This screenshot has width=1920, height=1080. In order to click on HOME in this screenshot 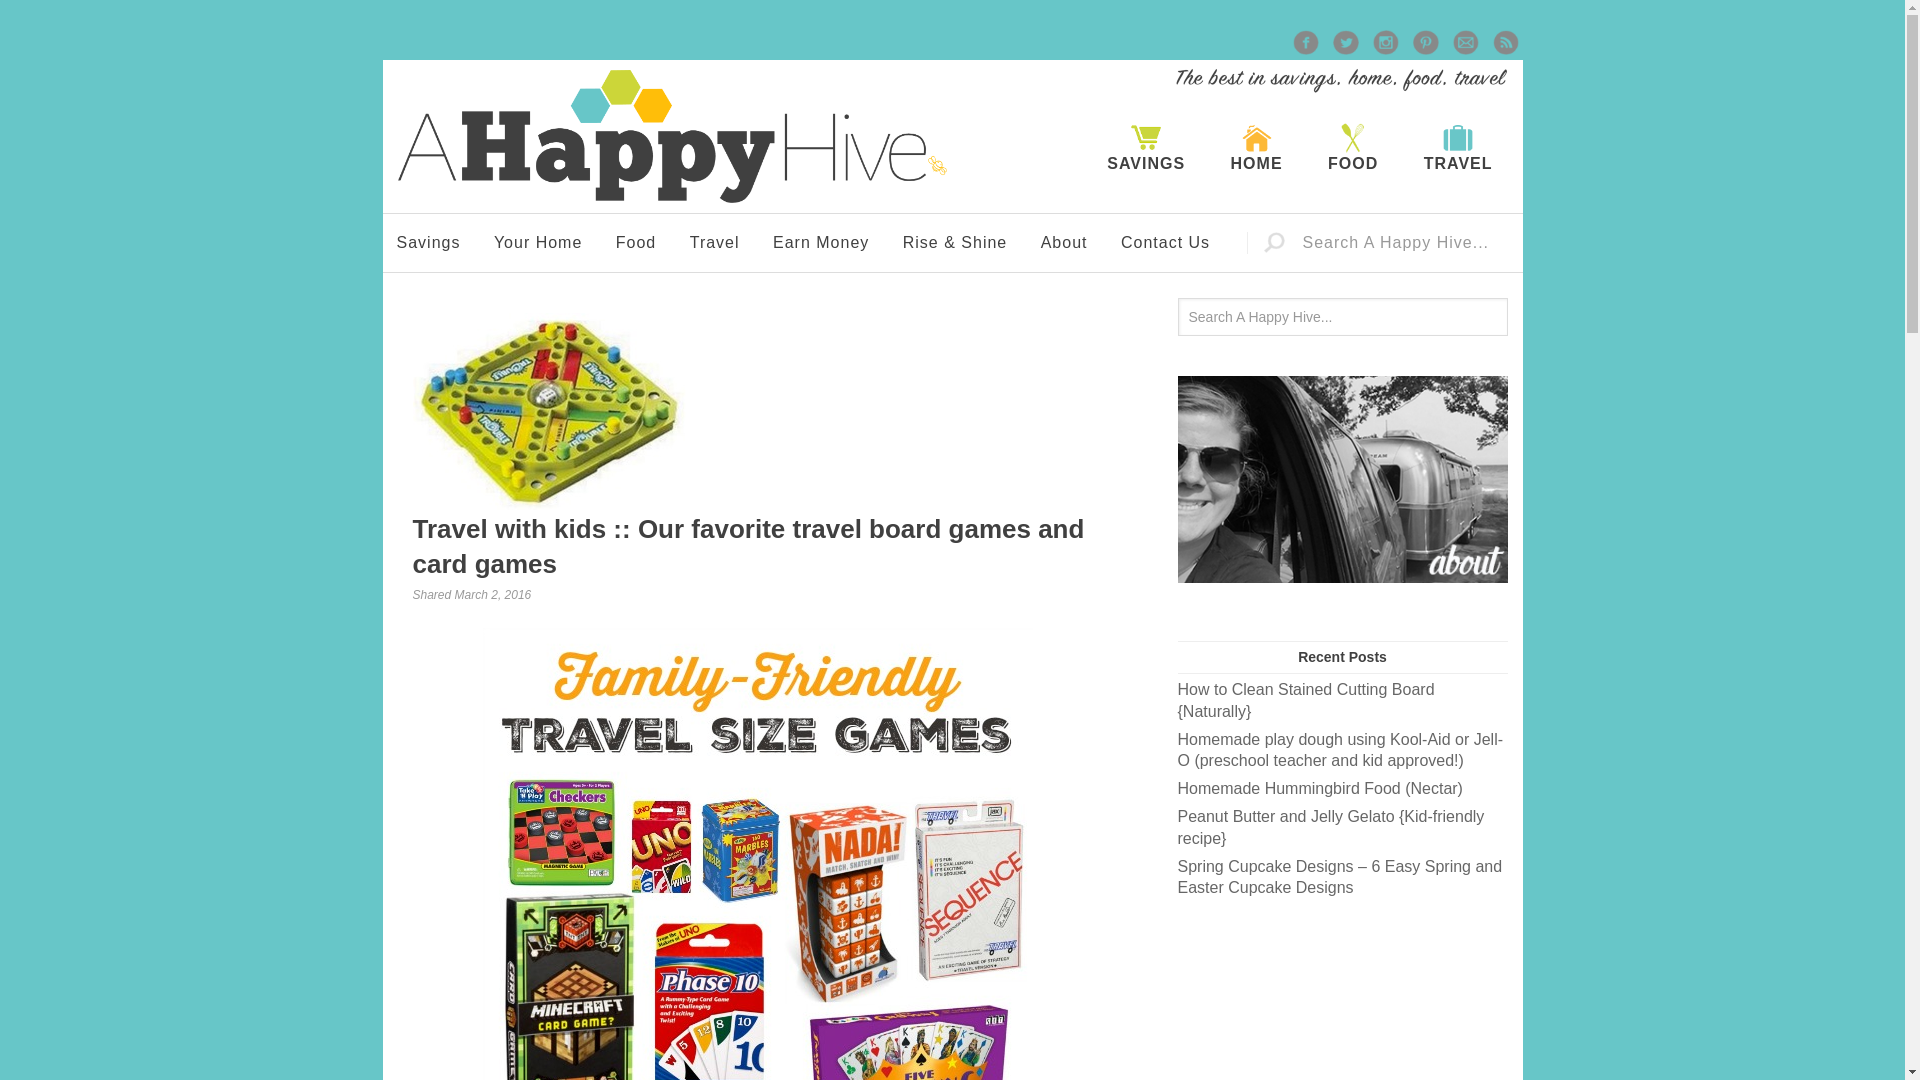, I will do `click(1257, 148)`.